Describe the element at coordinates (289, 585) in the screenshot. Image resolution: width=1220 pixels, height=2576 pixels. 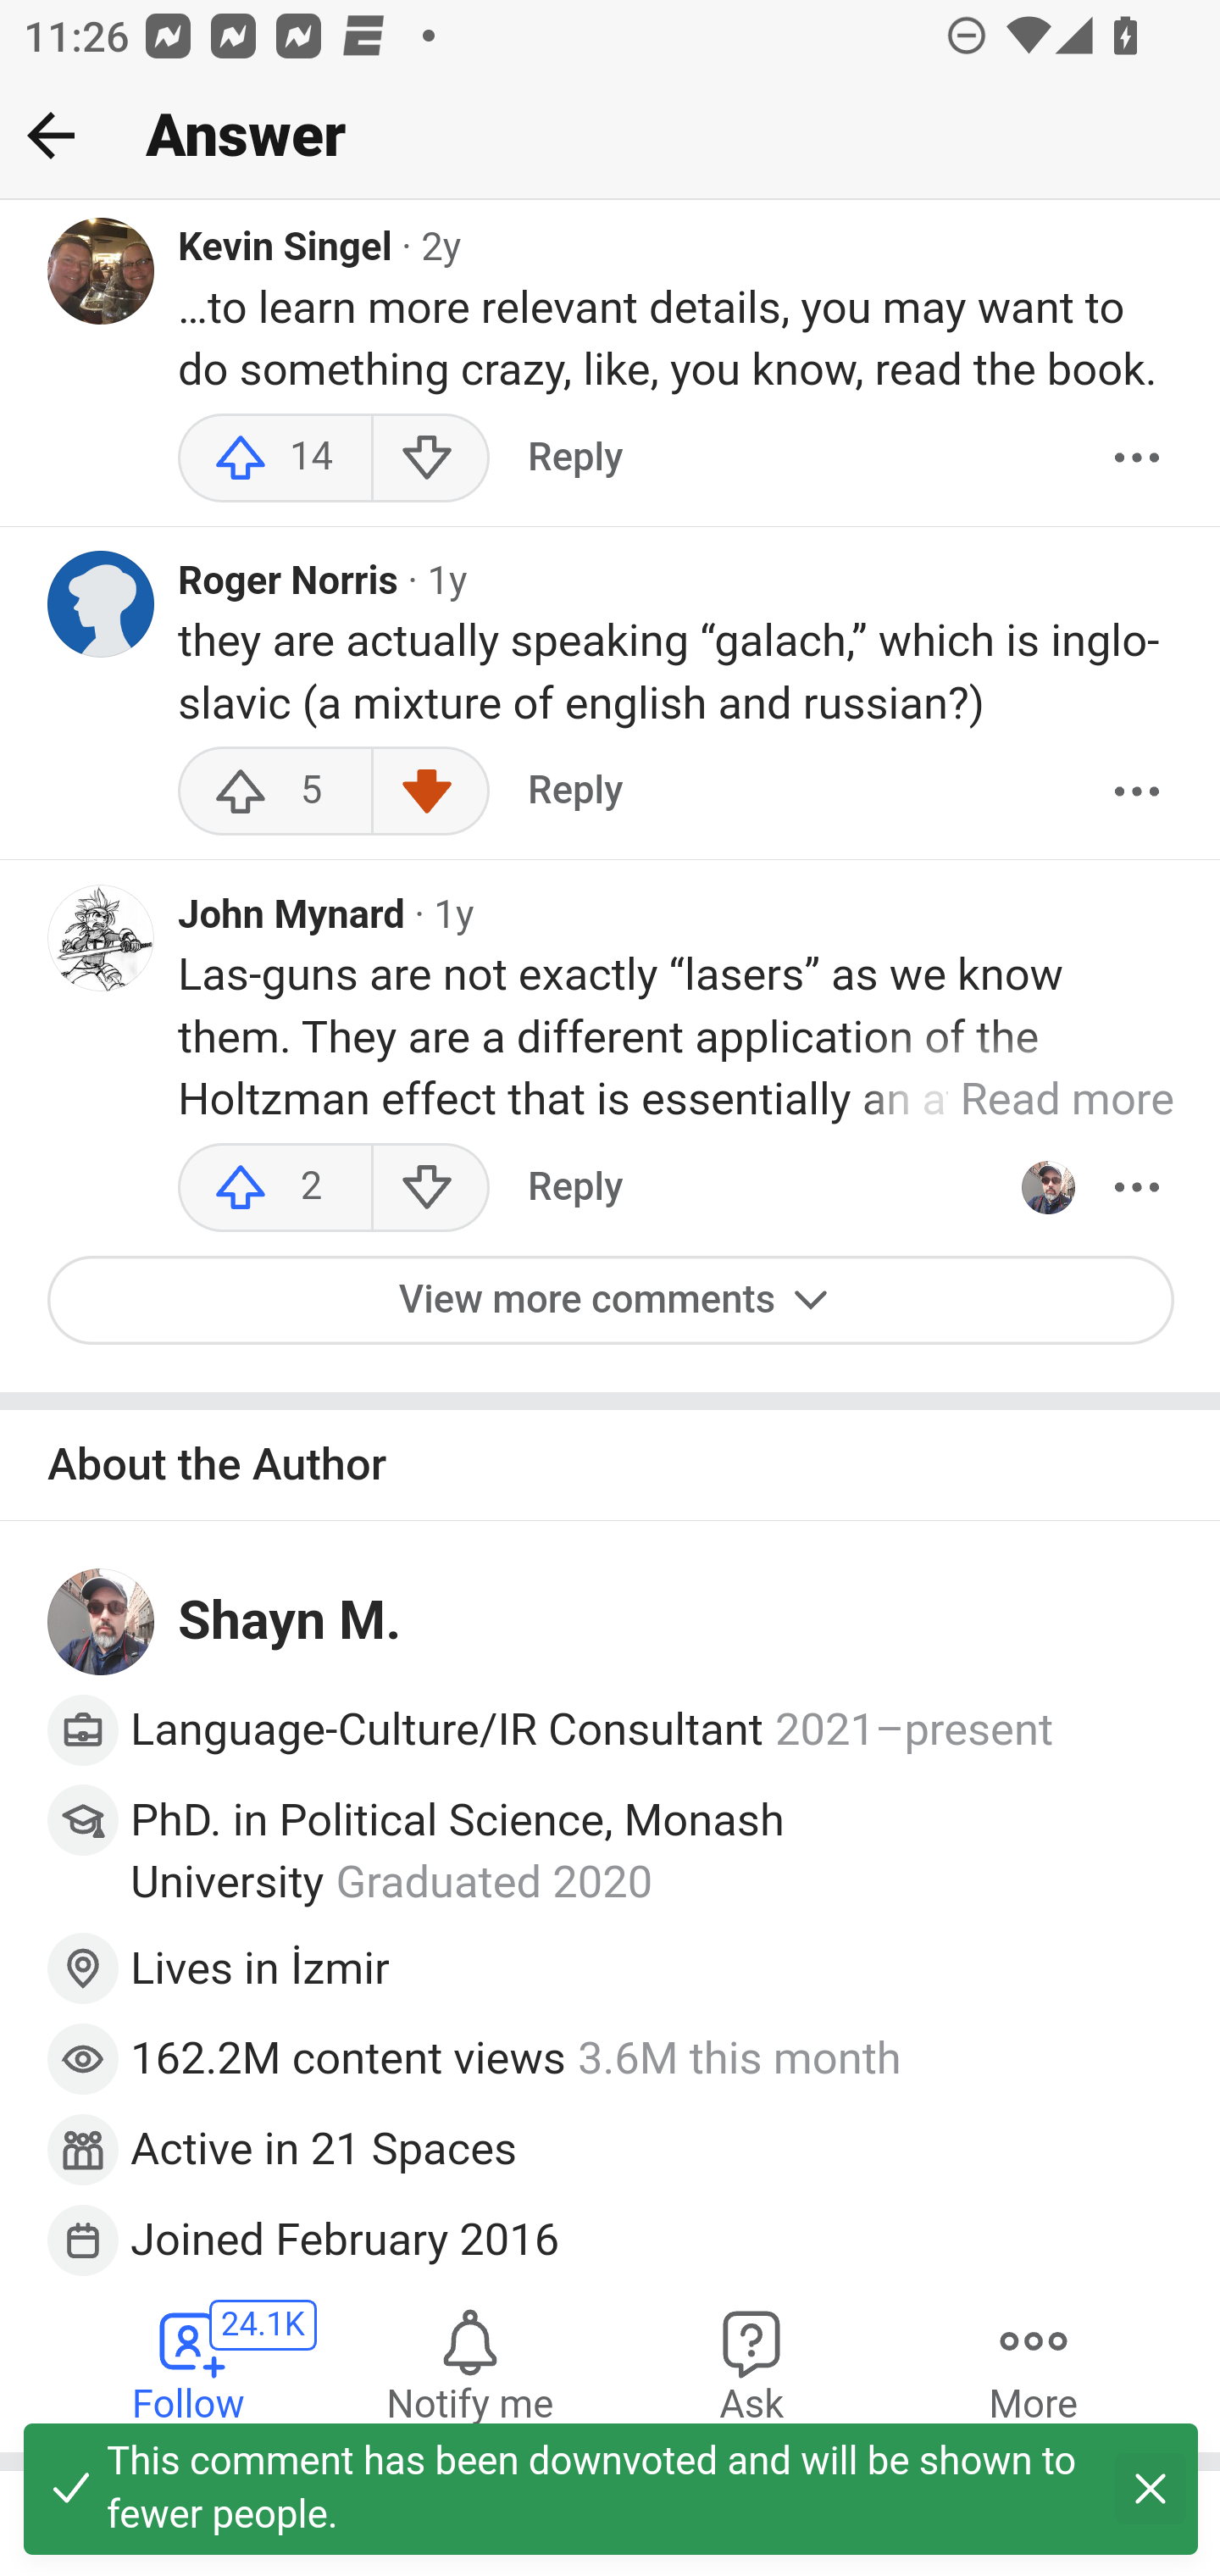
I see `Roger Norris` at that location.